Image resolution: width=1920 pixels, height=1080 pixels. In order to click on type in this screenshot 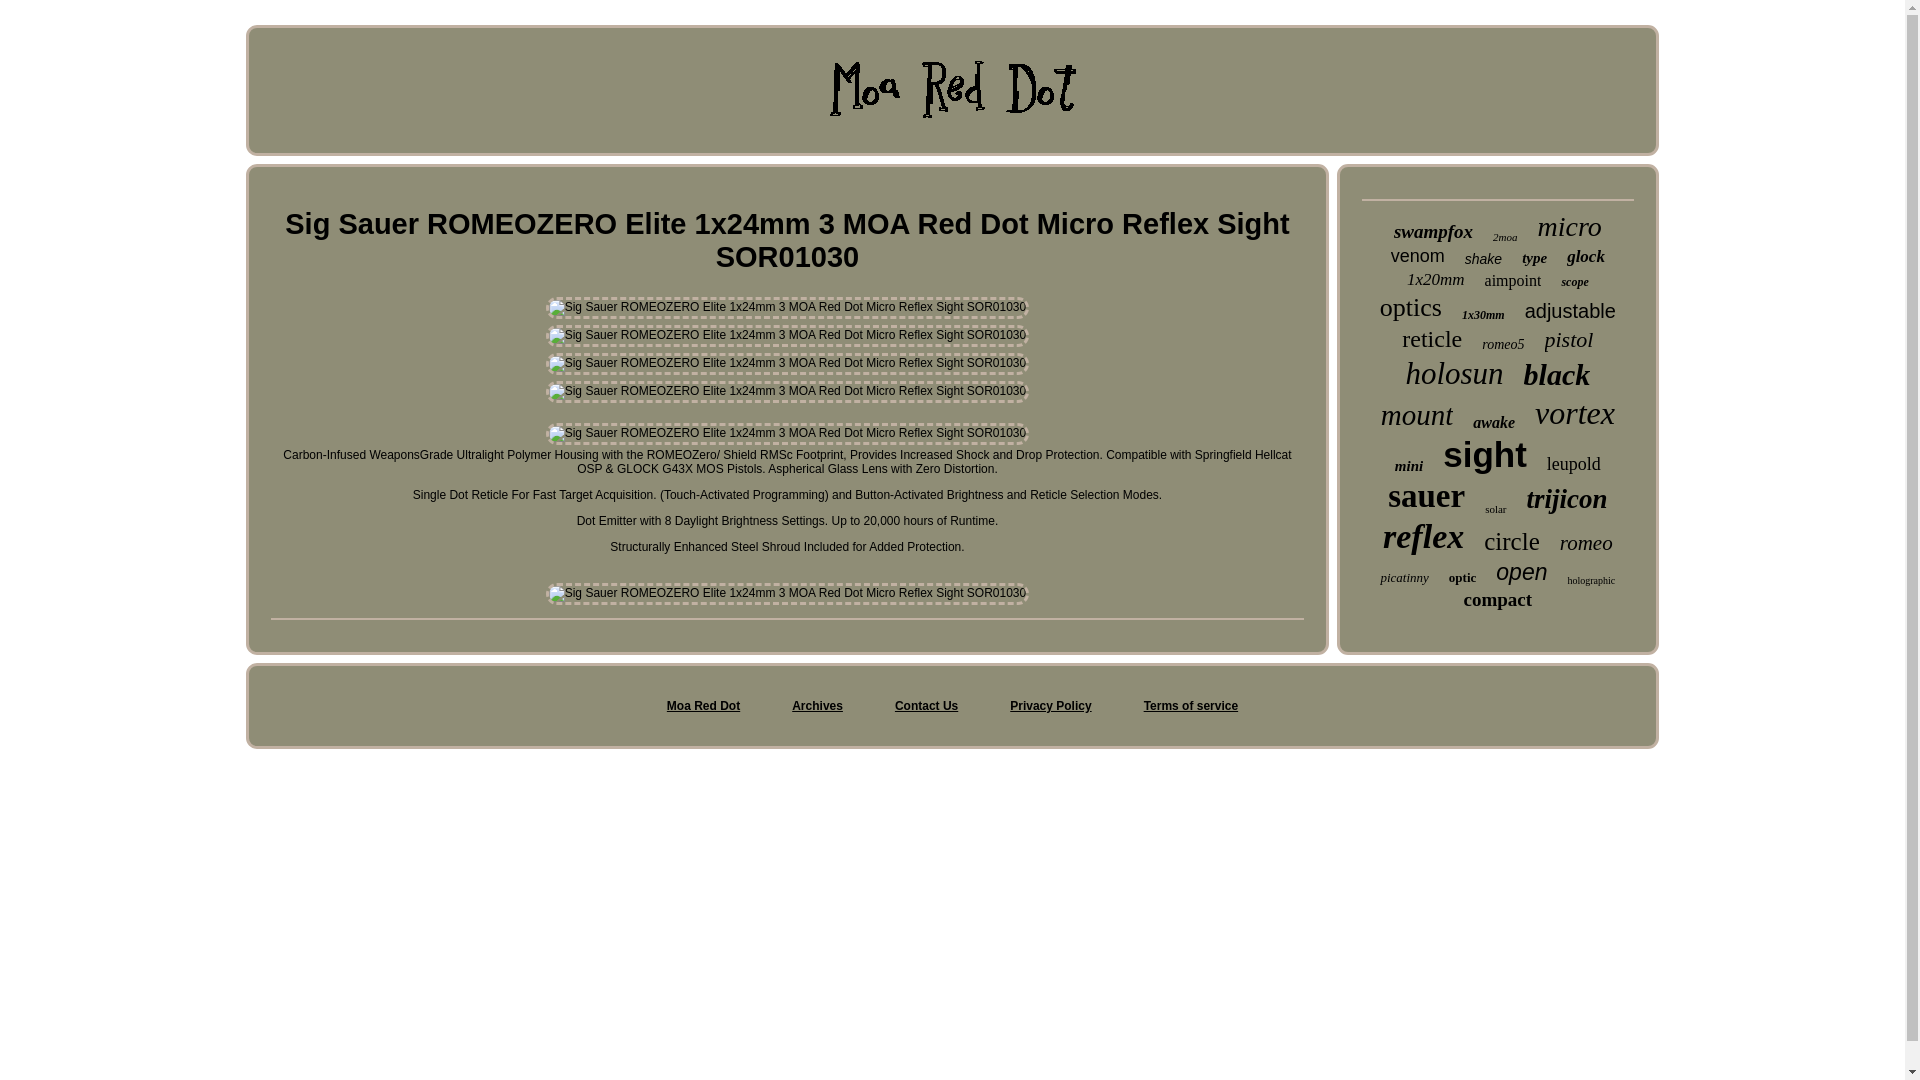, I will do `click(1534, 258)`.